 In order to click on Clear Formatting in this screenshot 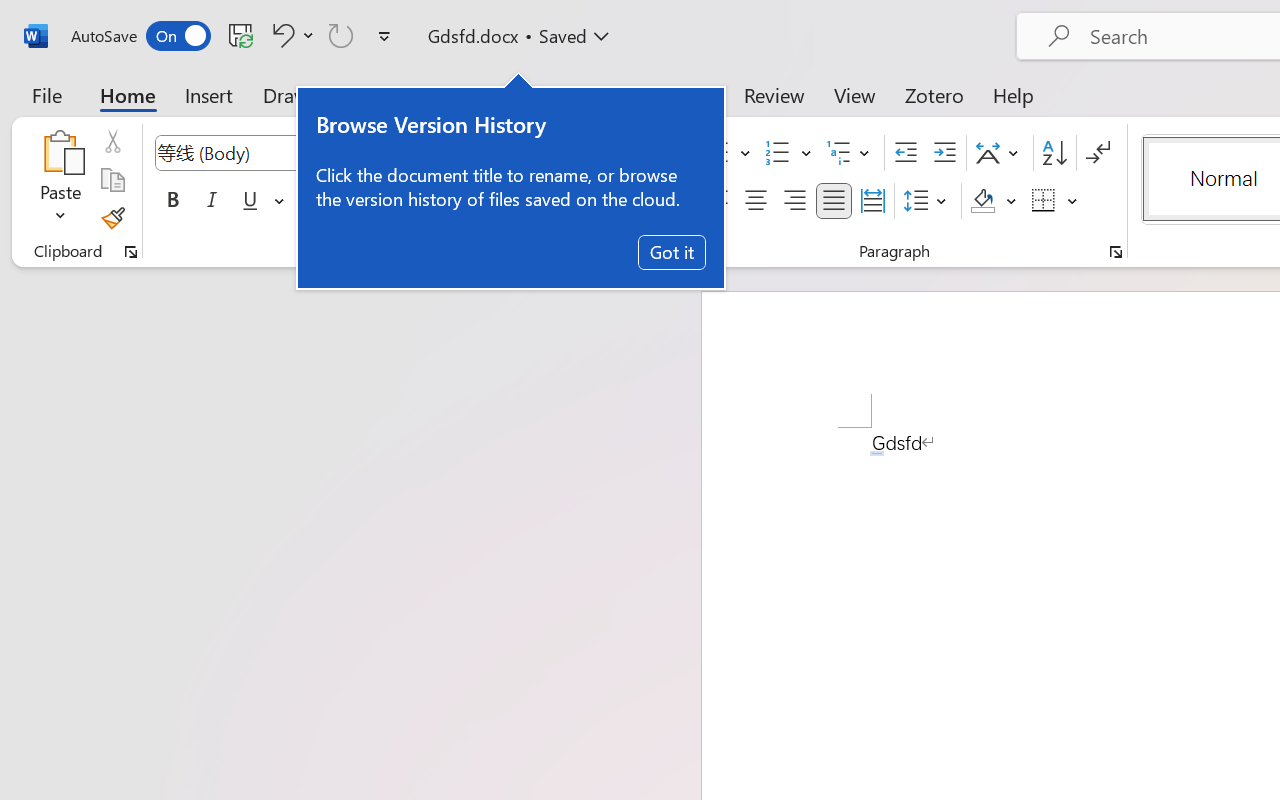, I will do `click(578, 153)`.